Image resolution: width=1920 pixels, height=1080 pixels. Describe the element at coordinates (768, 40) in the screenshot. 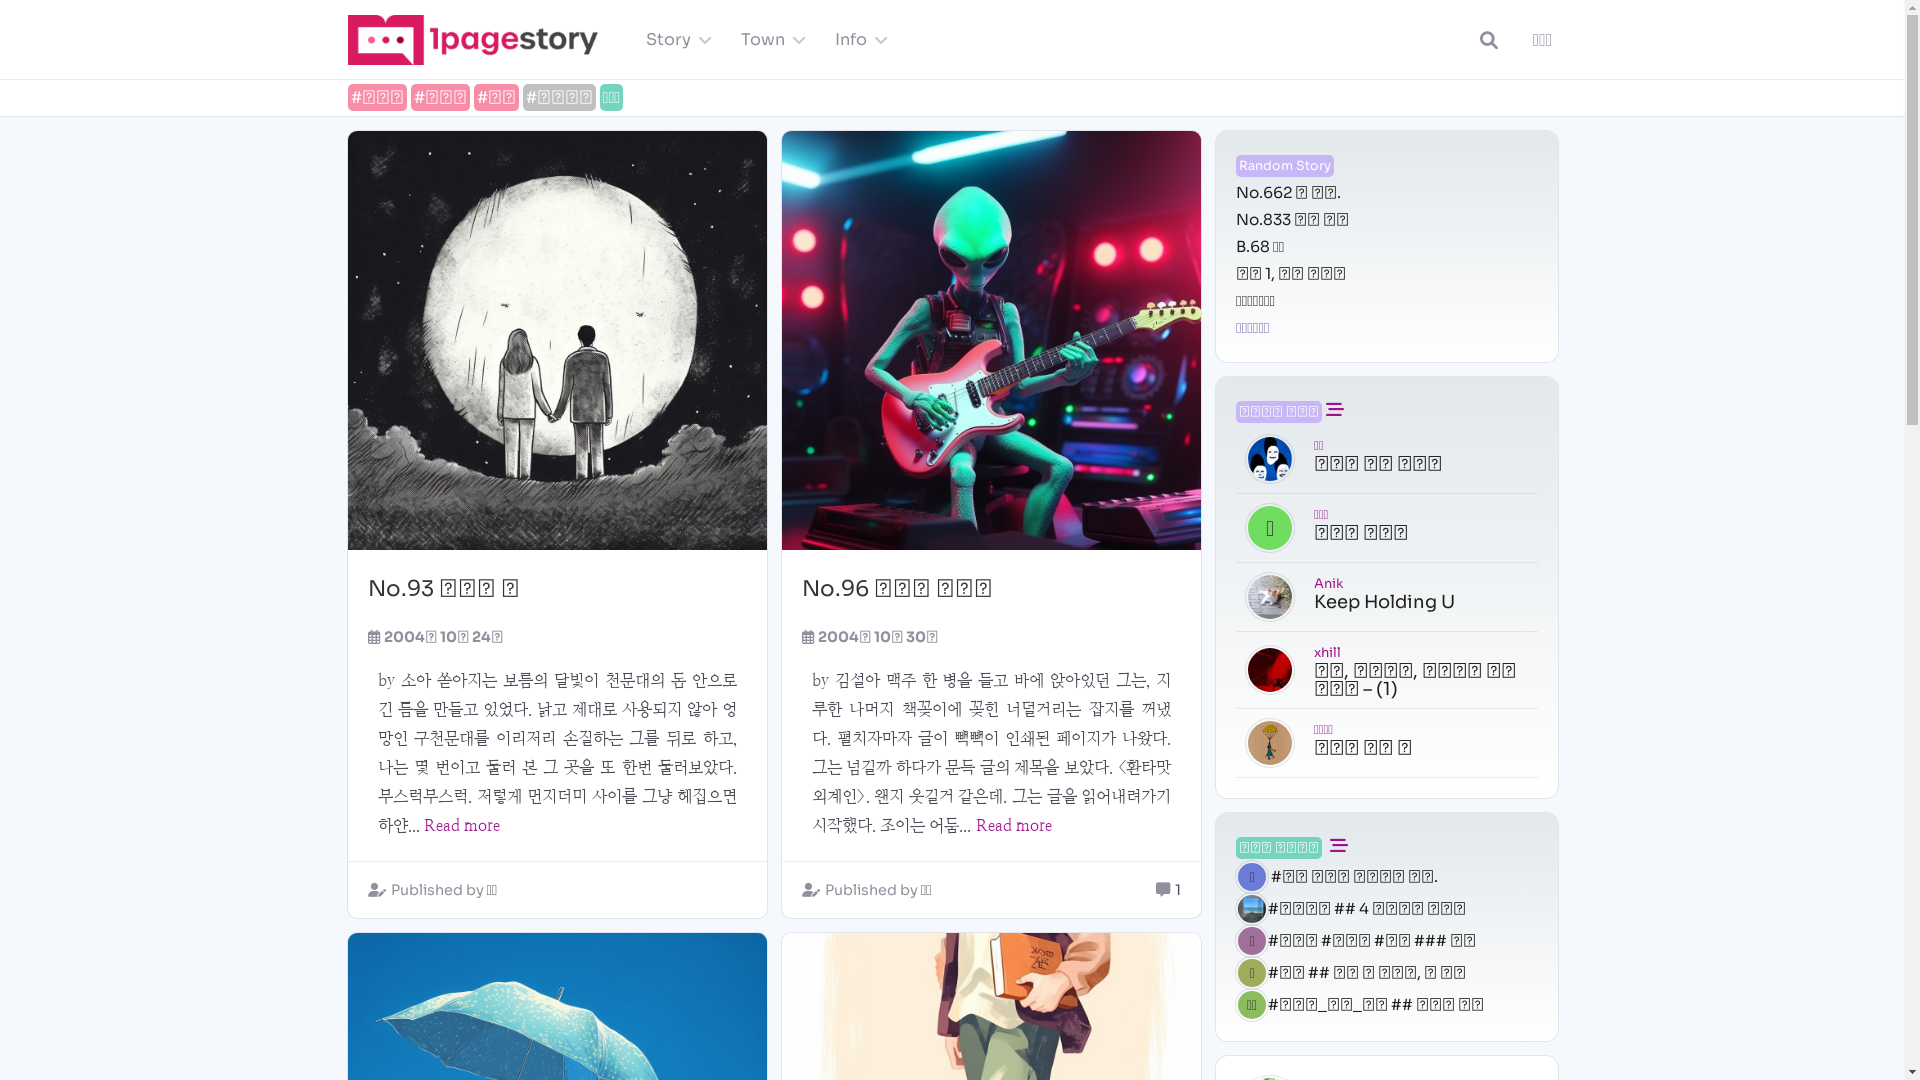

I see `Town` at that location.